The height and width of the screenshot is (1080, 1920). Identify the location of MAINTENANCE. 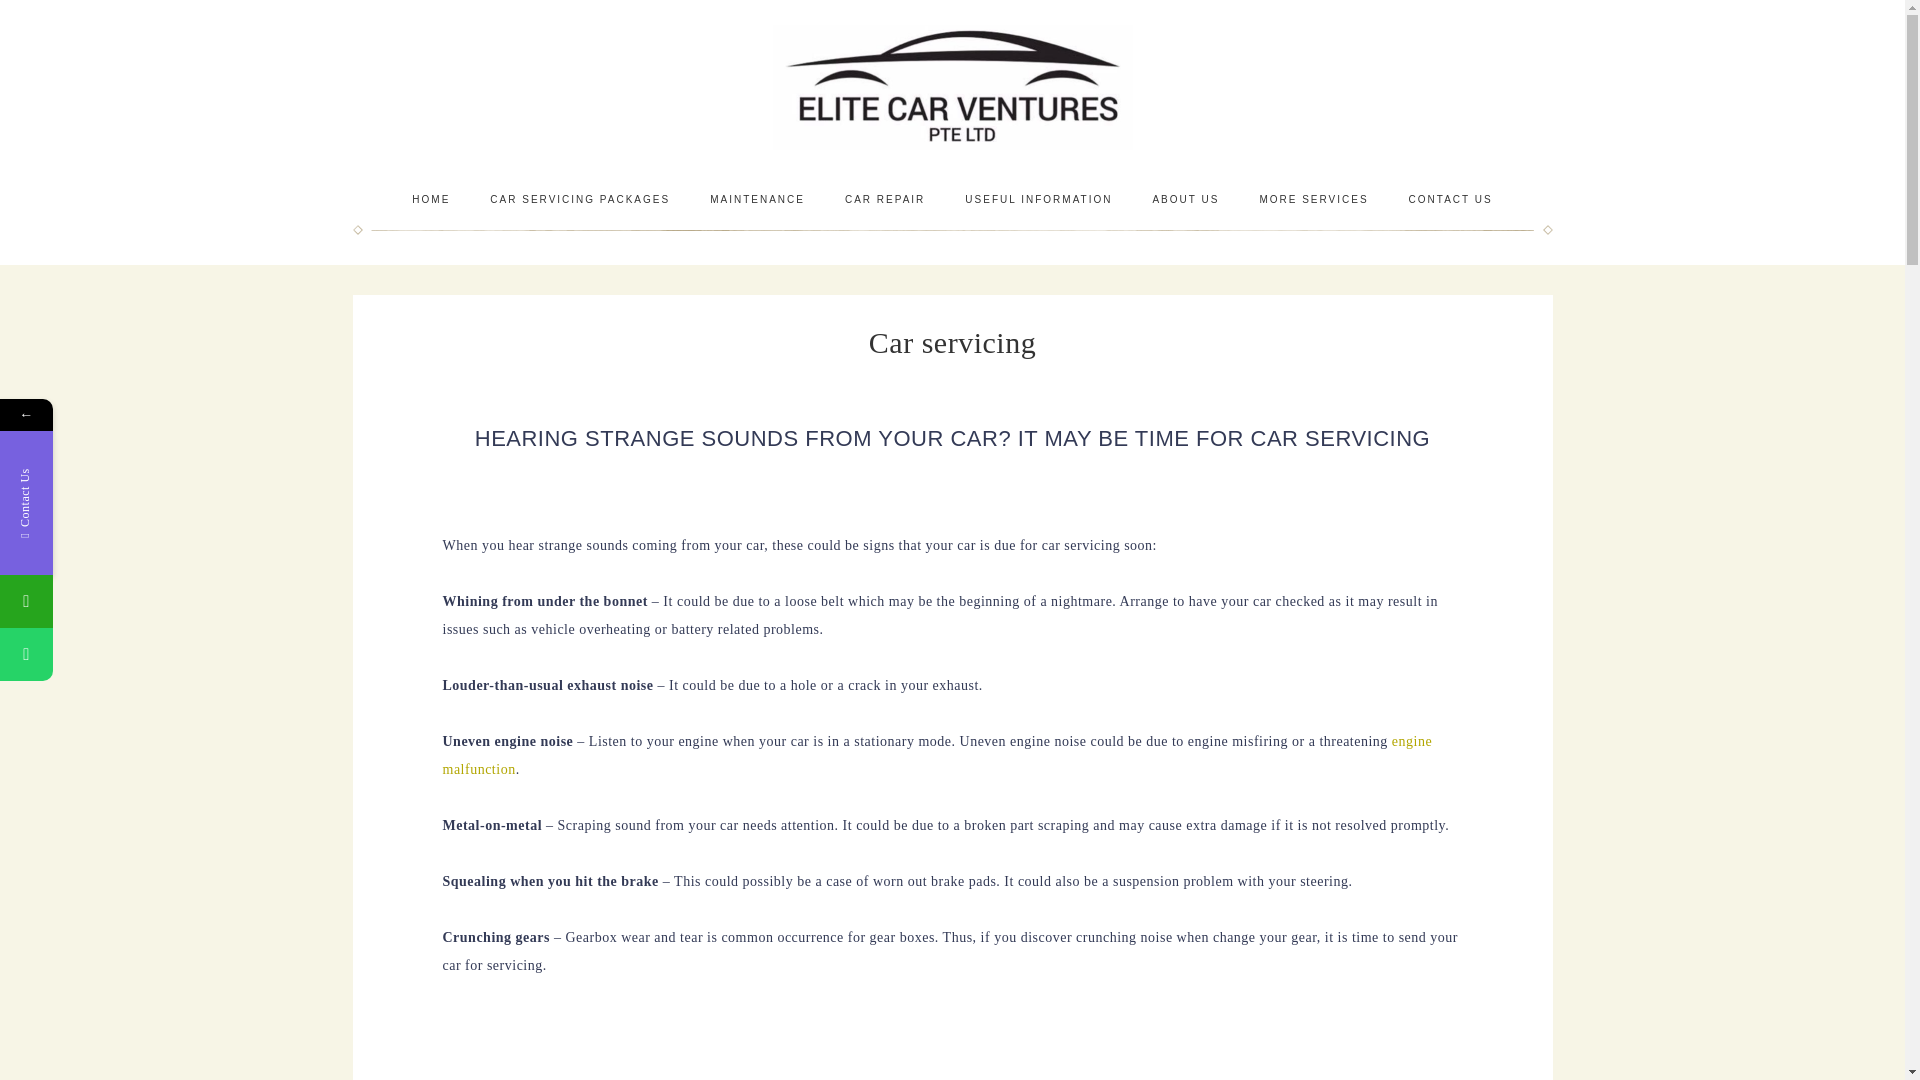
(757, 199).